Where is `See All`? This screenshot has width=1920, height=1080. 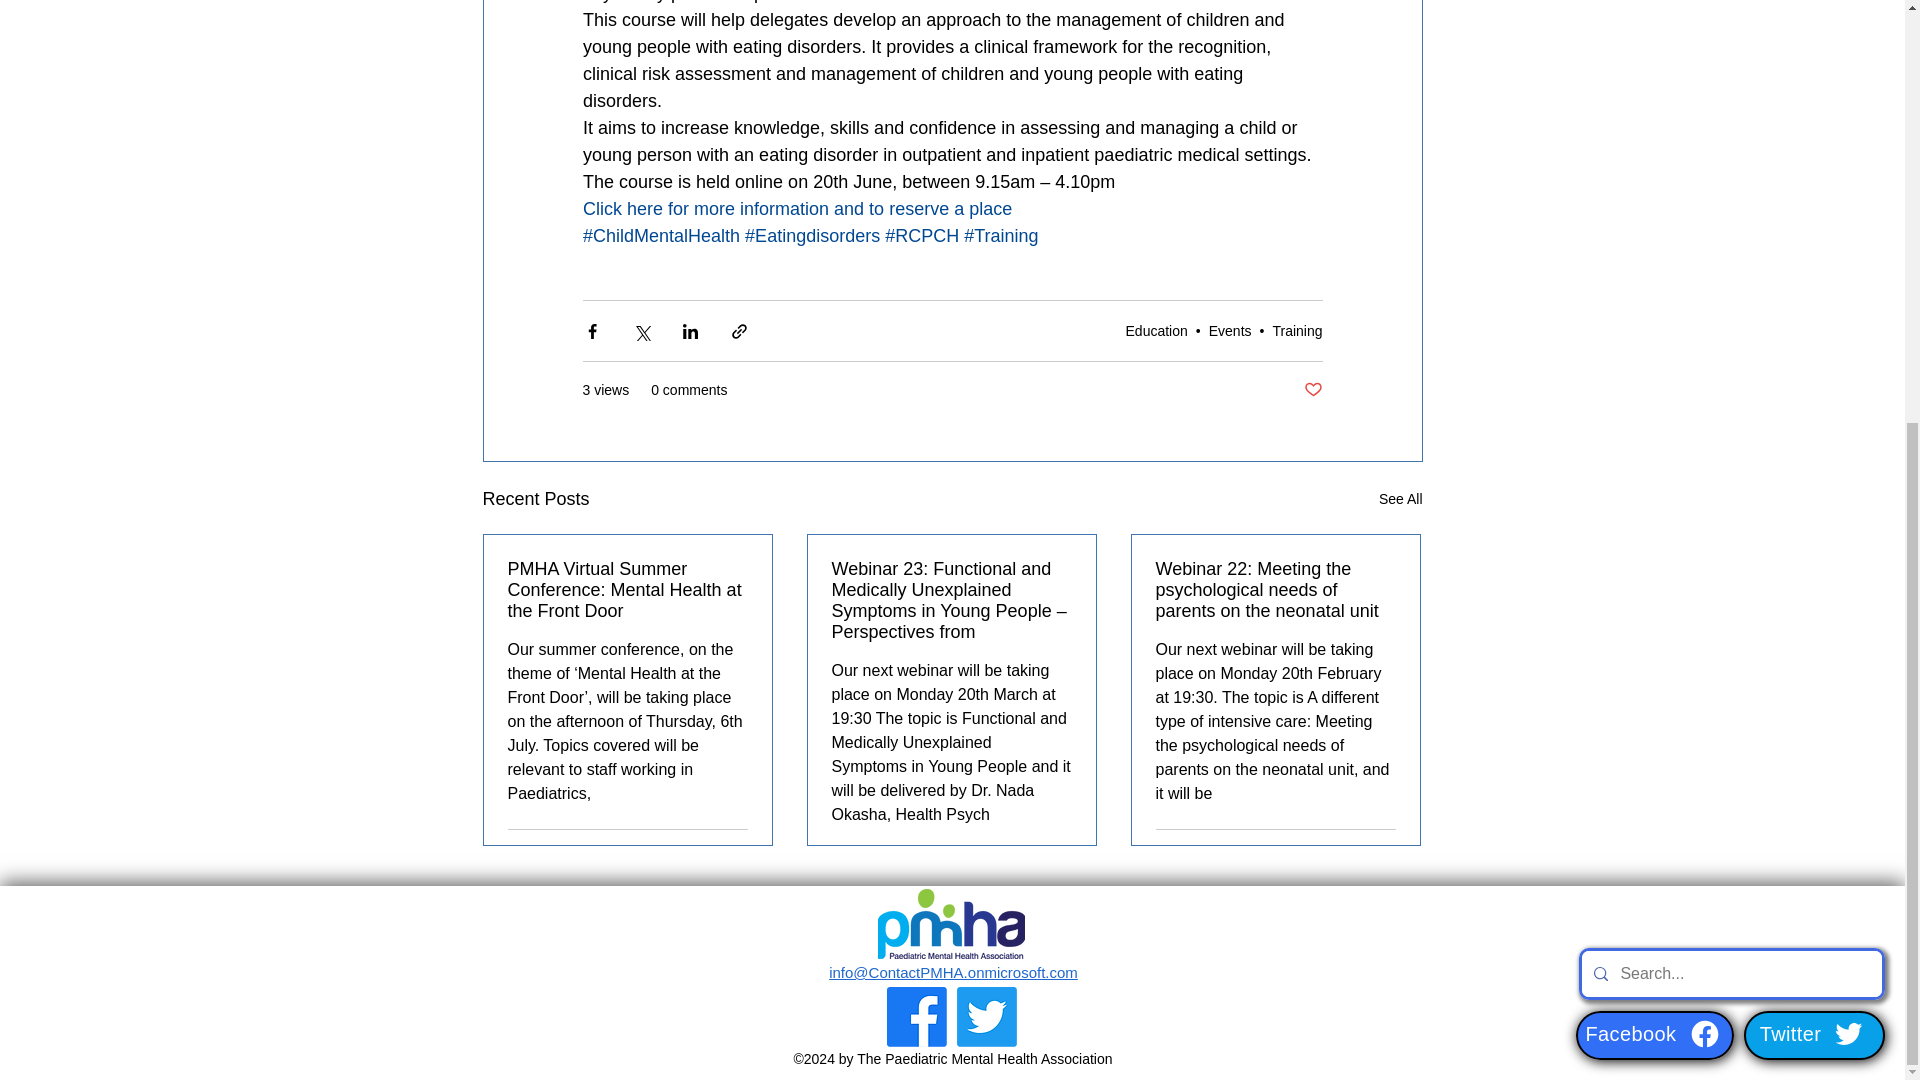
See All is located at coordinates (1400, 499).